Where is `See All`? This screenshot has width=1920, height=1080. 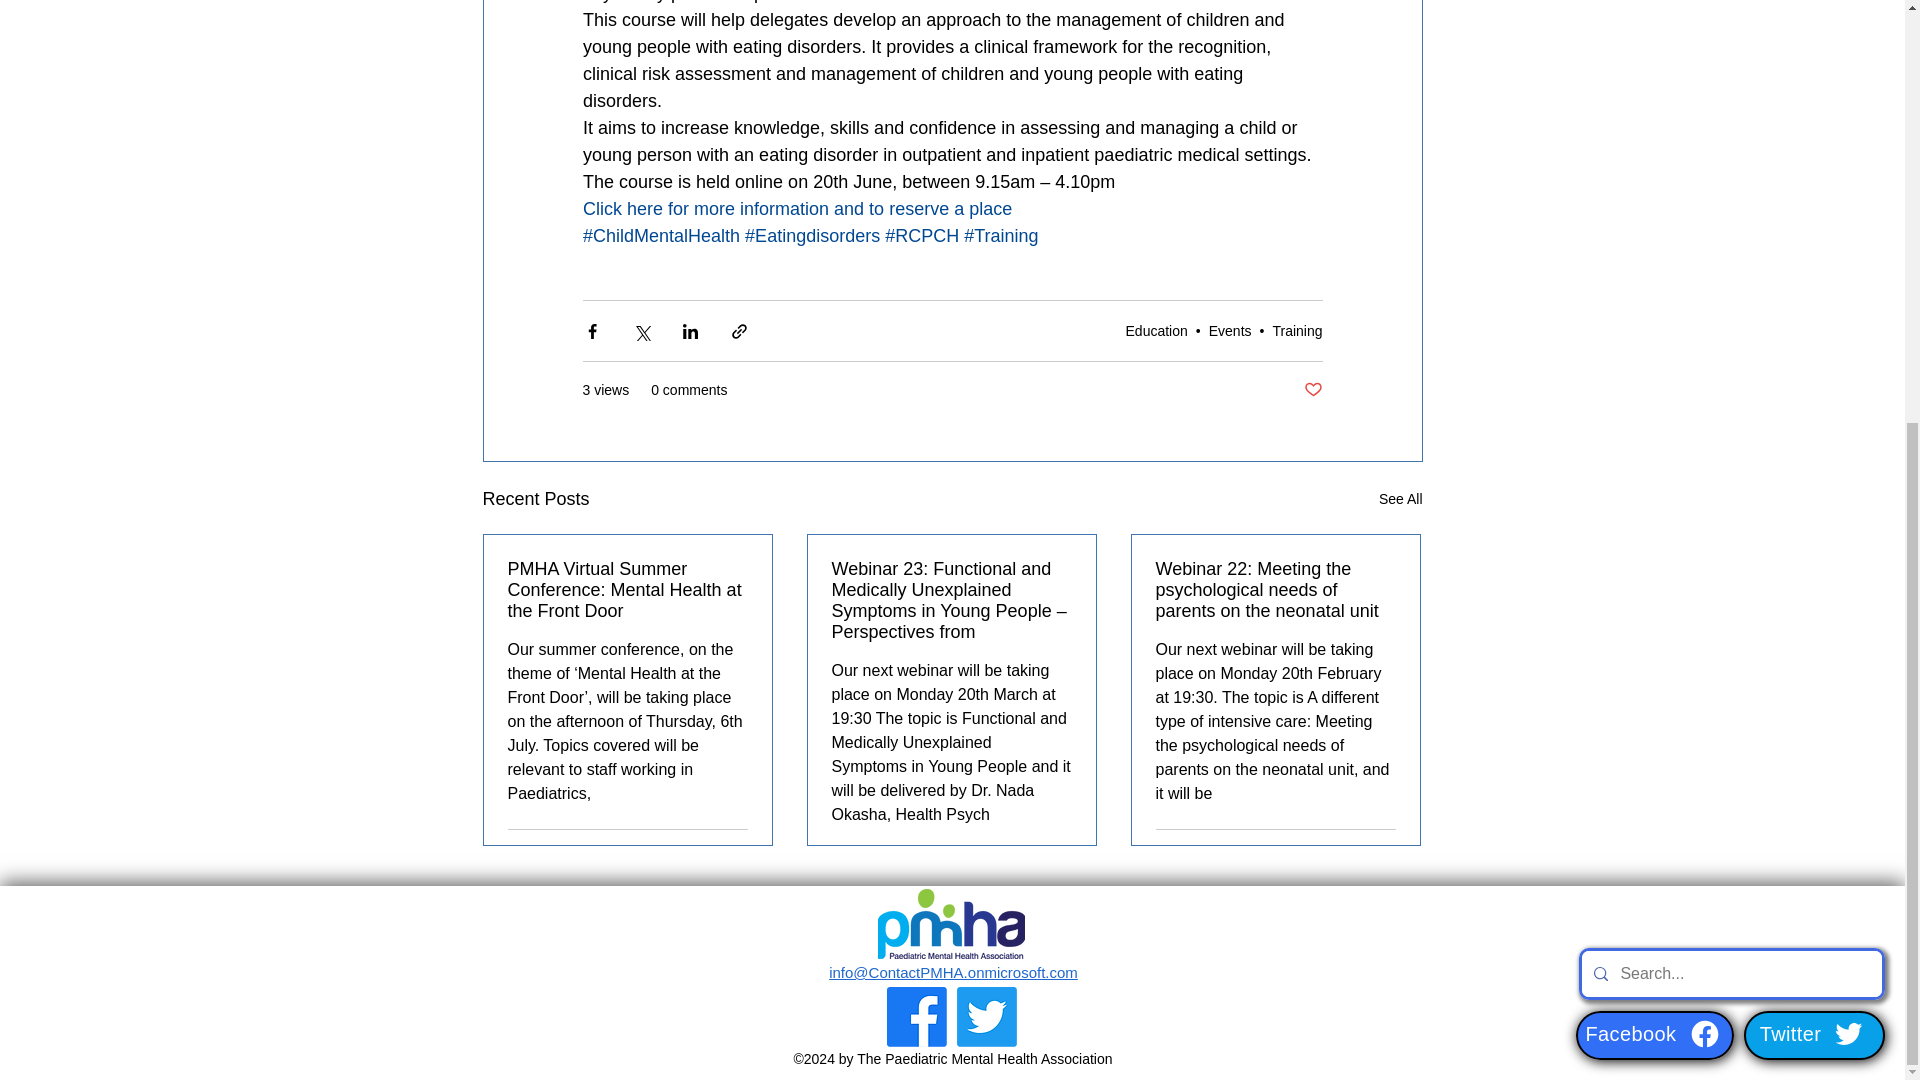
See All is located at coordinates (1400, 499).